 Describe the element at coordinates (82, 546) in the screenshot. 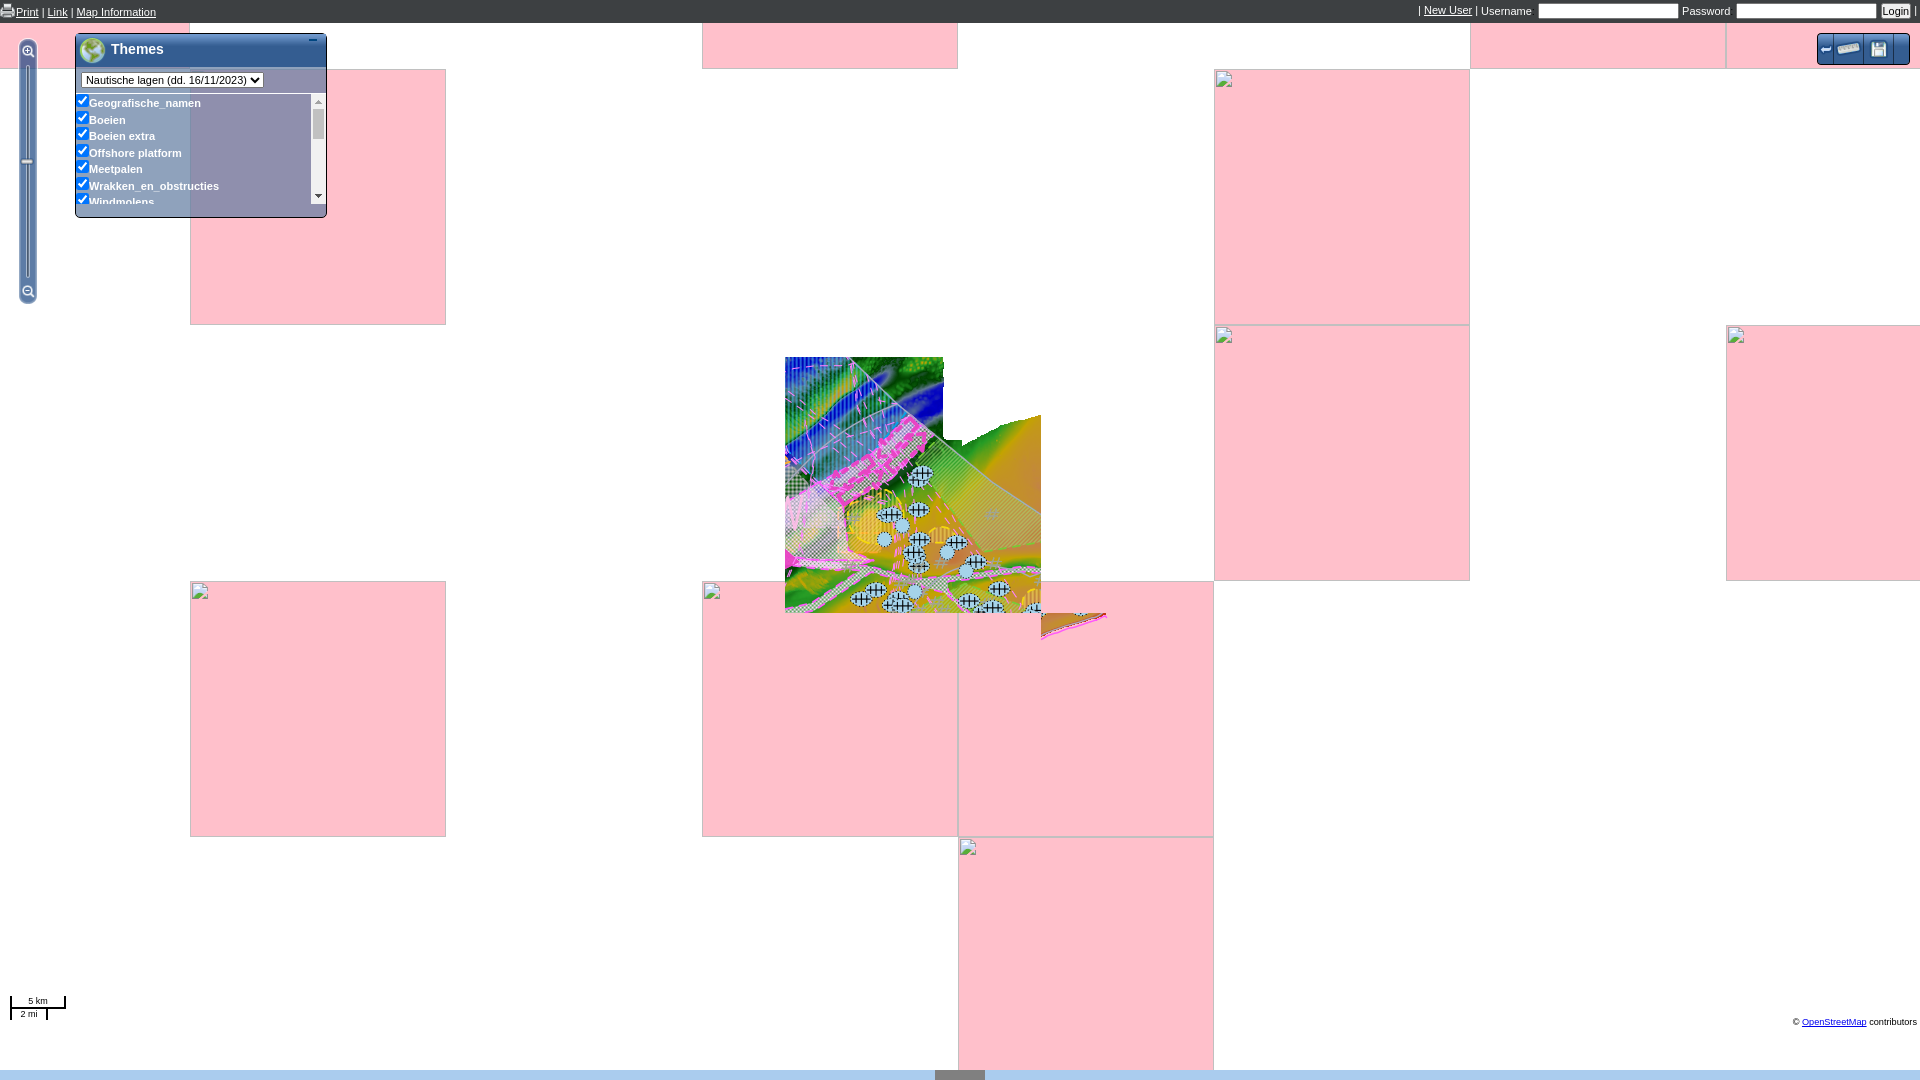

I see `Bathymetrisch_grid` at that location.